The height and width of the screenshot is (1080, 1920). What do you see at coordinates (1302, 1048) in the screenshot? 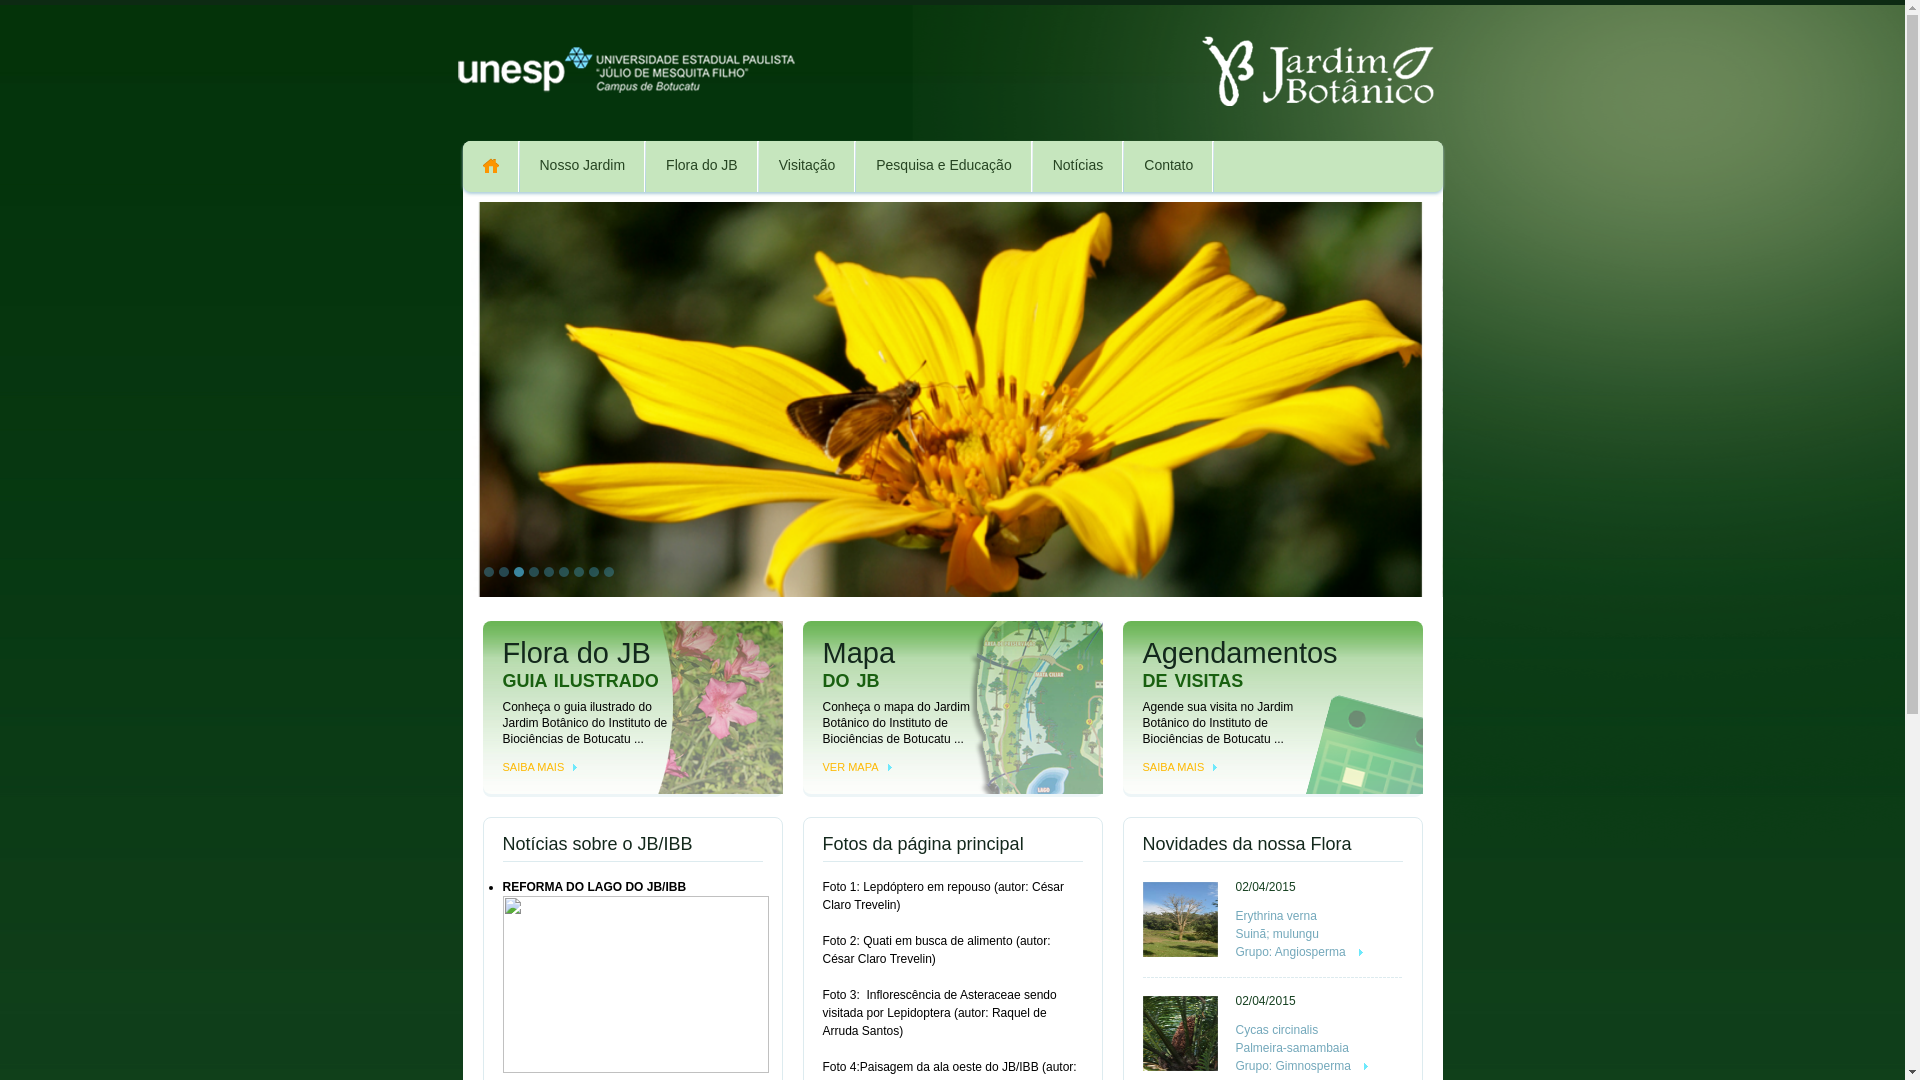
I see `Cycas circinalis  
Palmeira-samambaia
Grupo: Gimnosperma` at bounding box center [1302, 1048].